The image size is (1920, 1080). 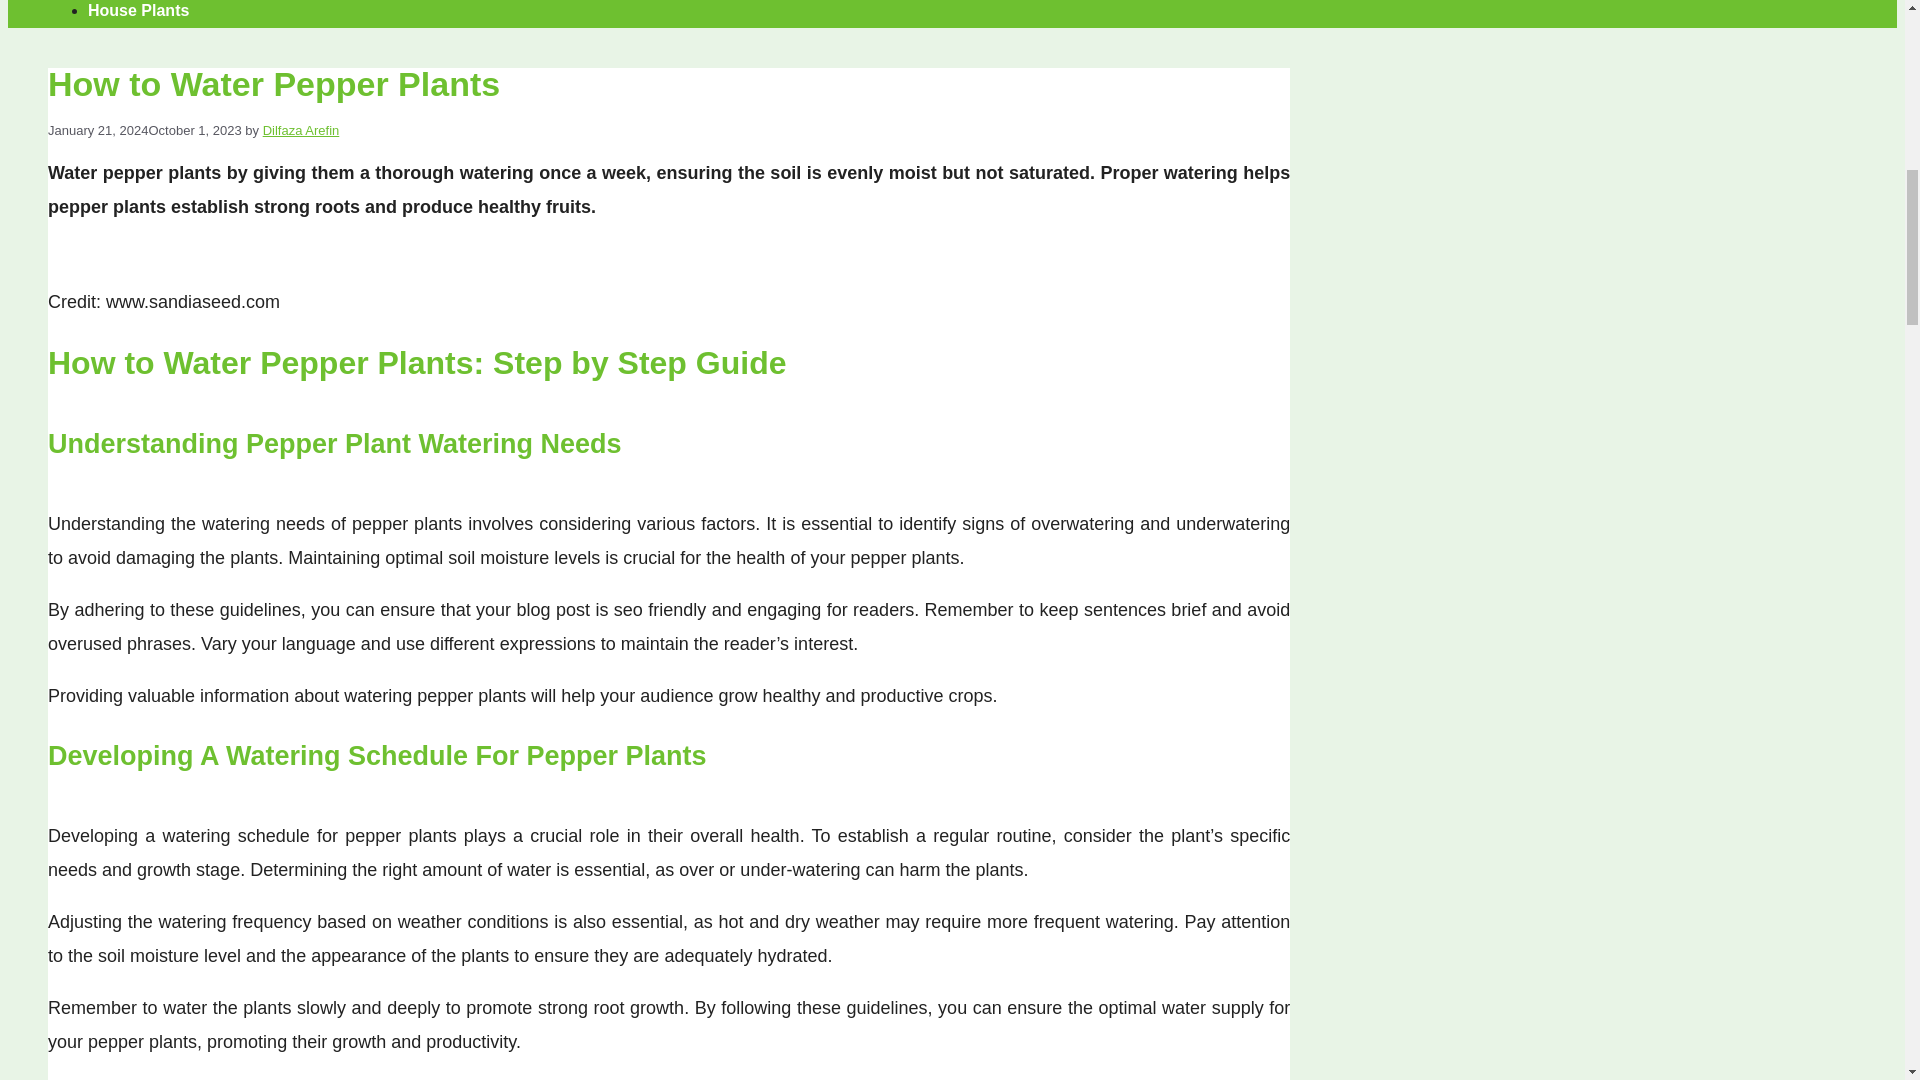 What do you see at coordinates (1855, 949) in the screenshot?
I see `Scroll back to top` at bounding box center [1855, 949].